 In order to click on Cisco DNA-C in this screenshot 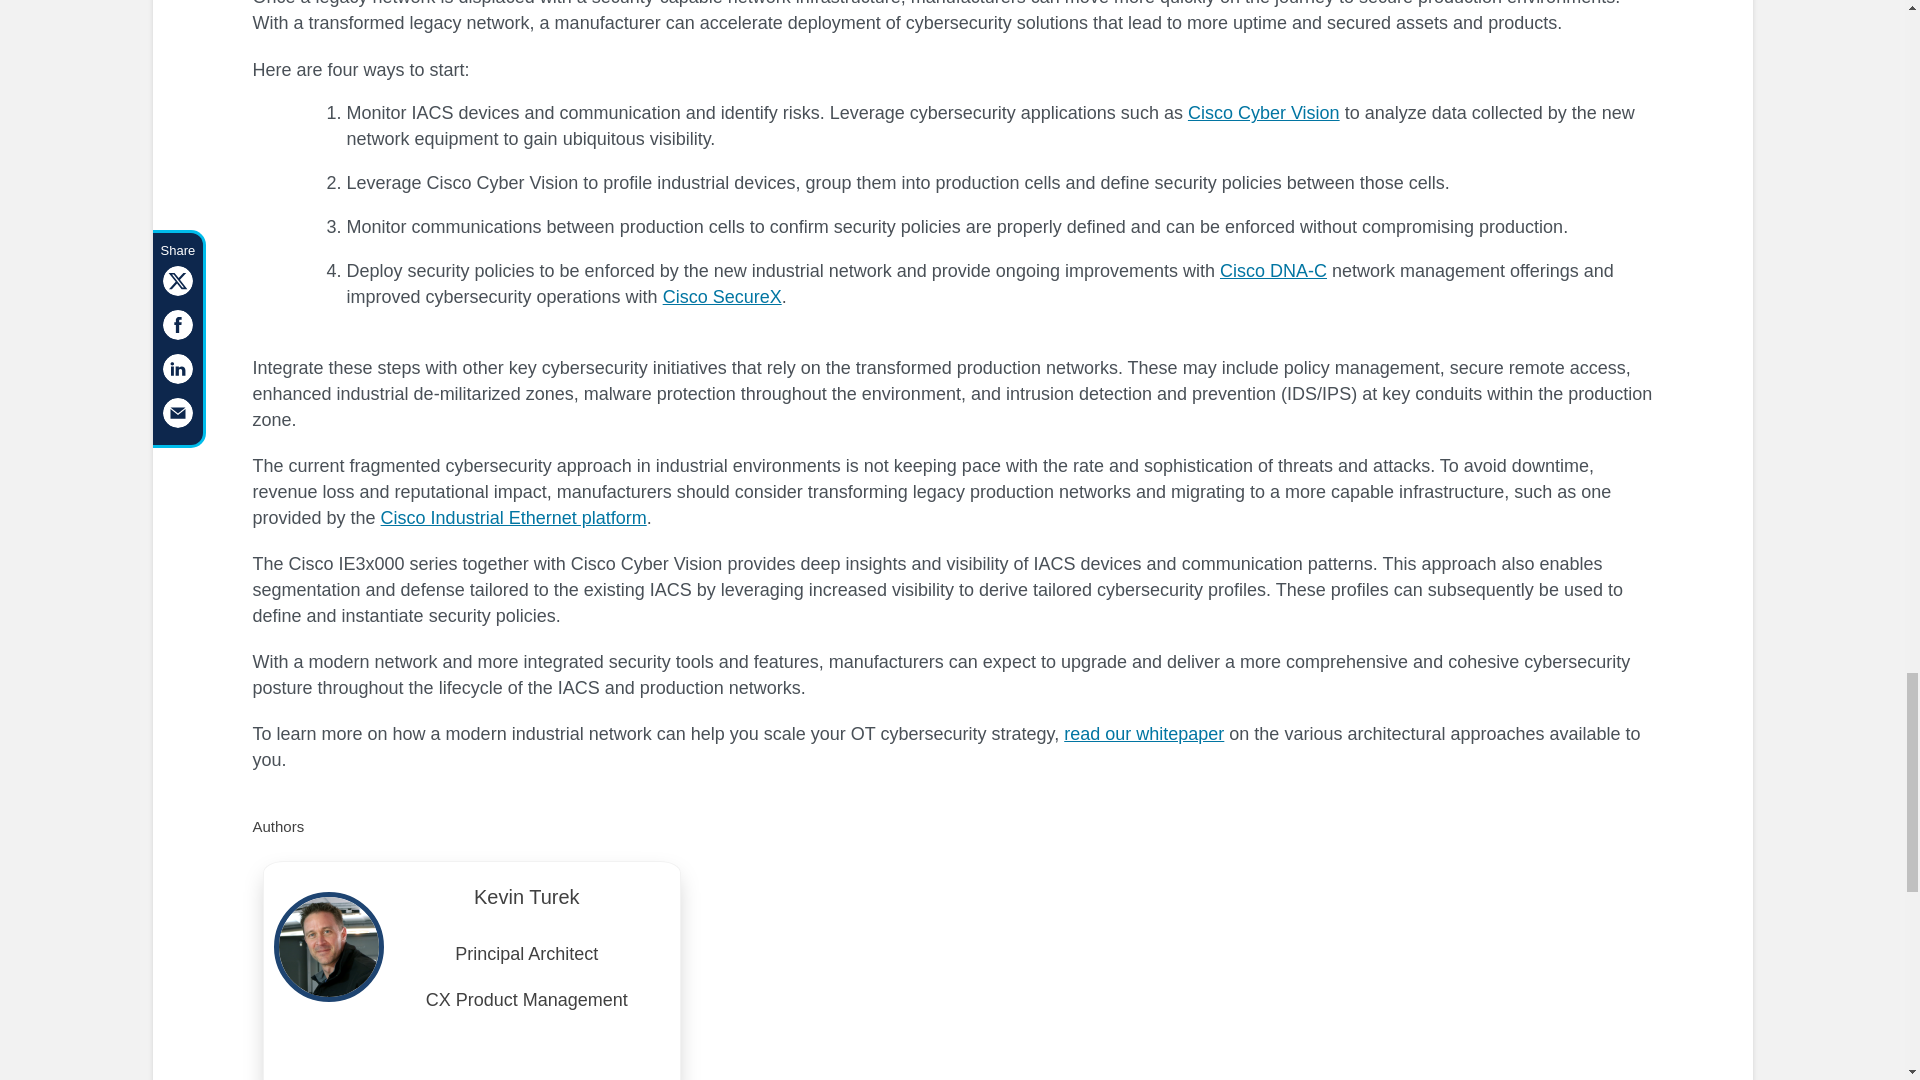, I will do `click(1272, 270)`.